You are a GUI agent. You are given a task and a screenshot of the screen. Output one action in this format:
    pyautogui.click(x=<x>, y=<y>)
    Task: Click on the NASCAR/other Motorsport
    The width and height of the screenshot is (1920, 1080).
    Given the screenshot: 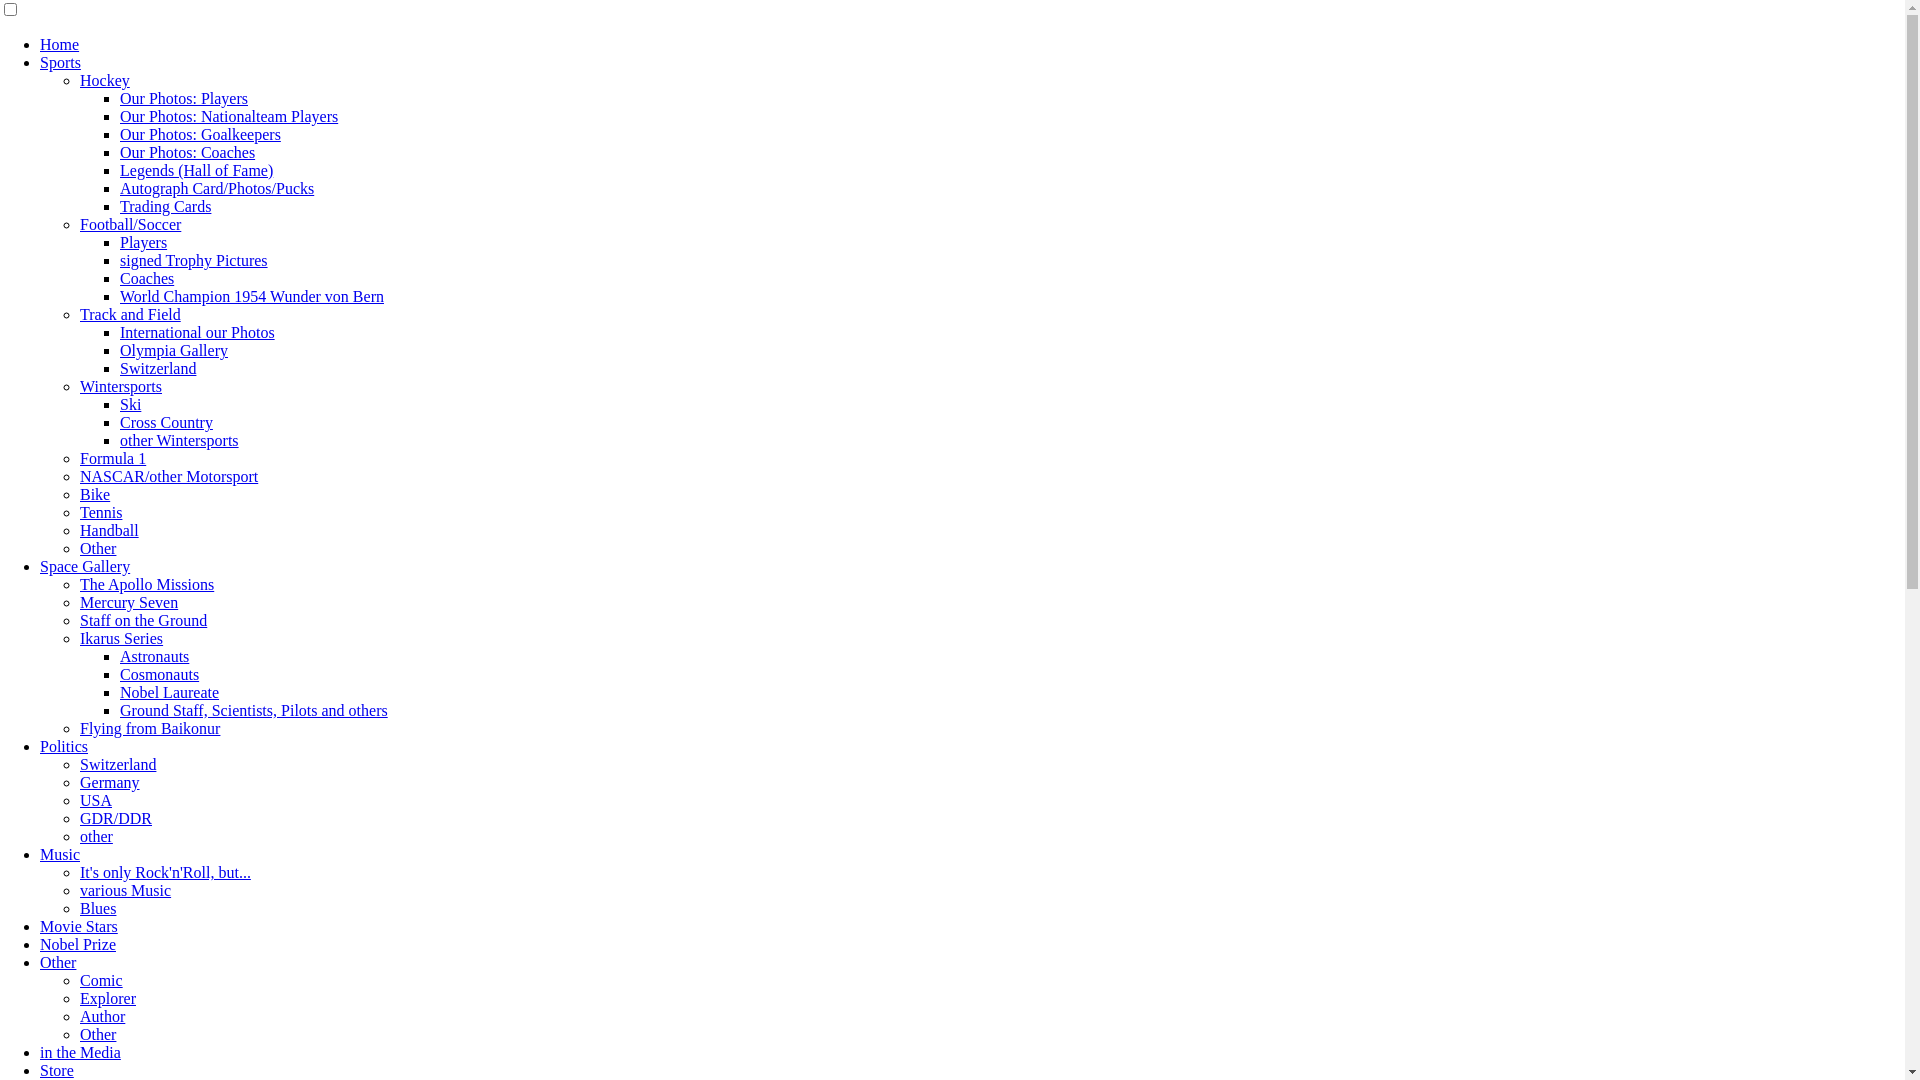 What is the action you would take?
    pyautogui.click(x=169, y=476)
    